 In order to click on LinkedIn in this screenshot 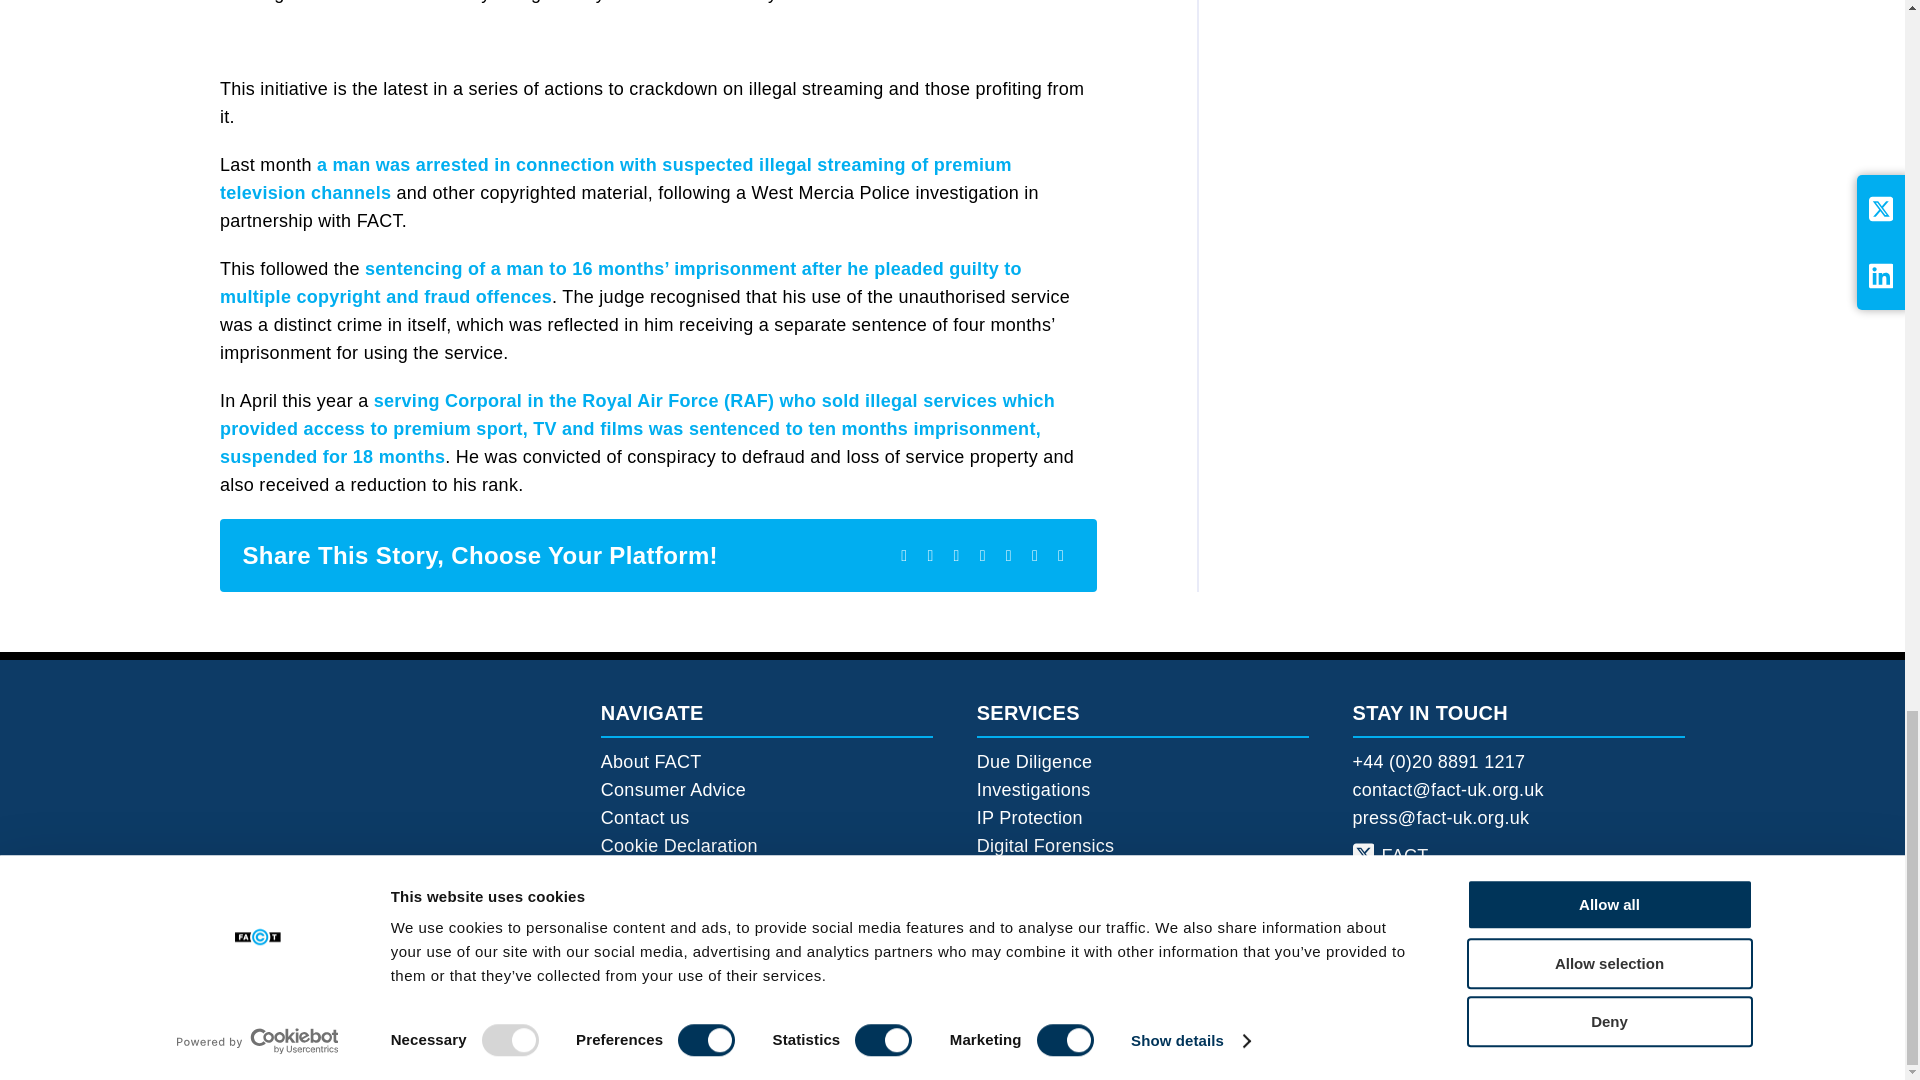, I will do `click(982, 556)`.